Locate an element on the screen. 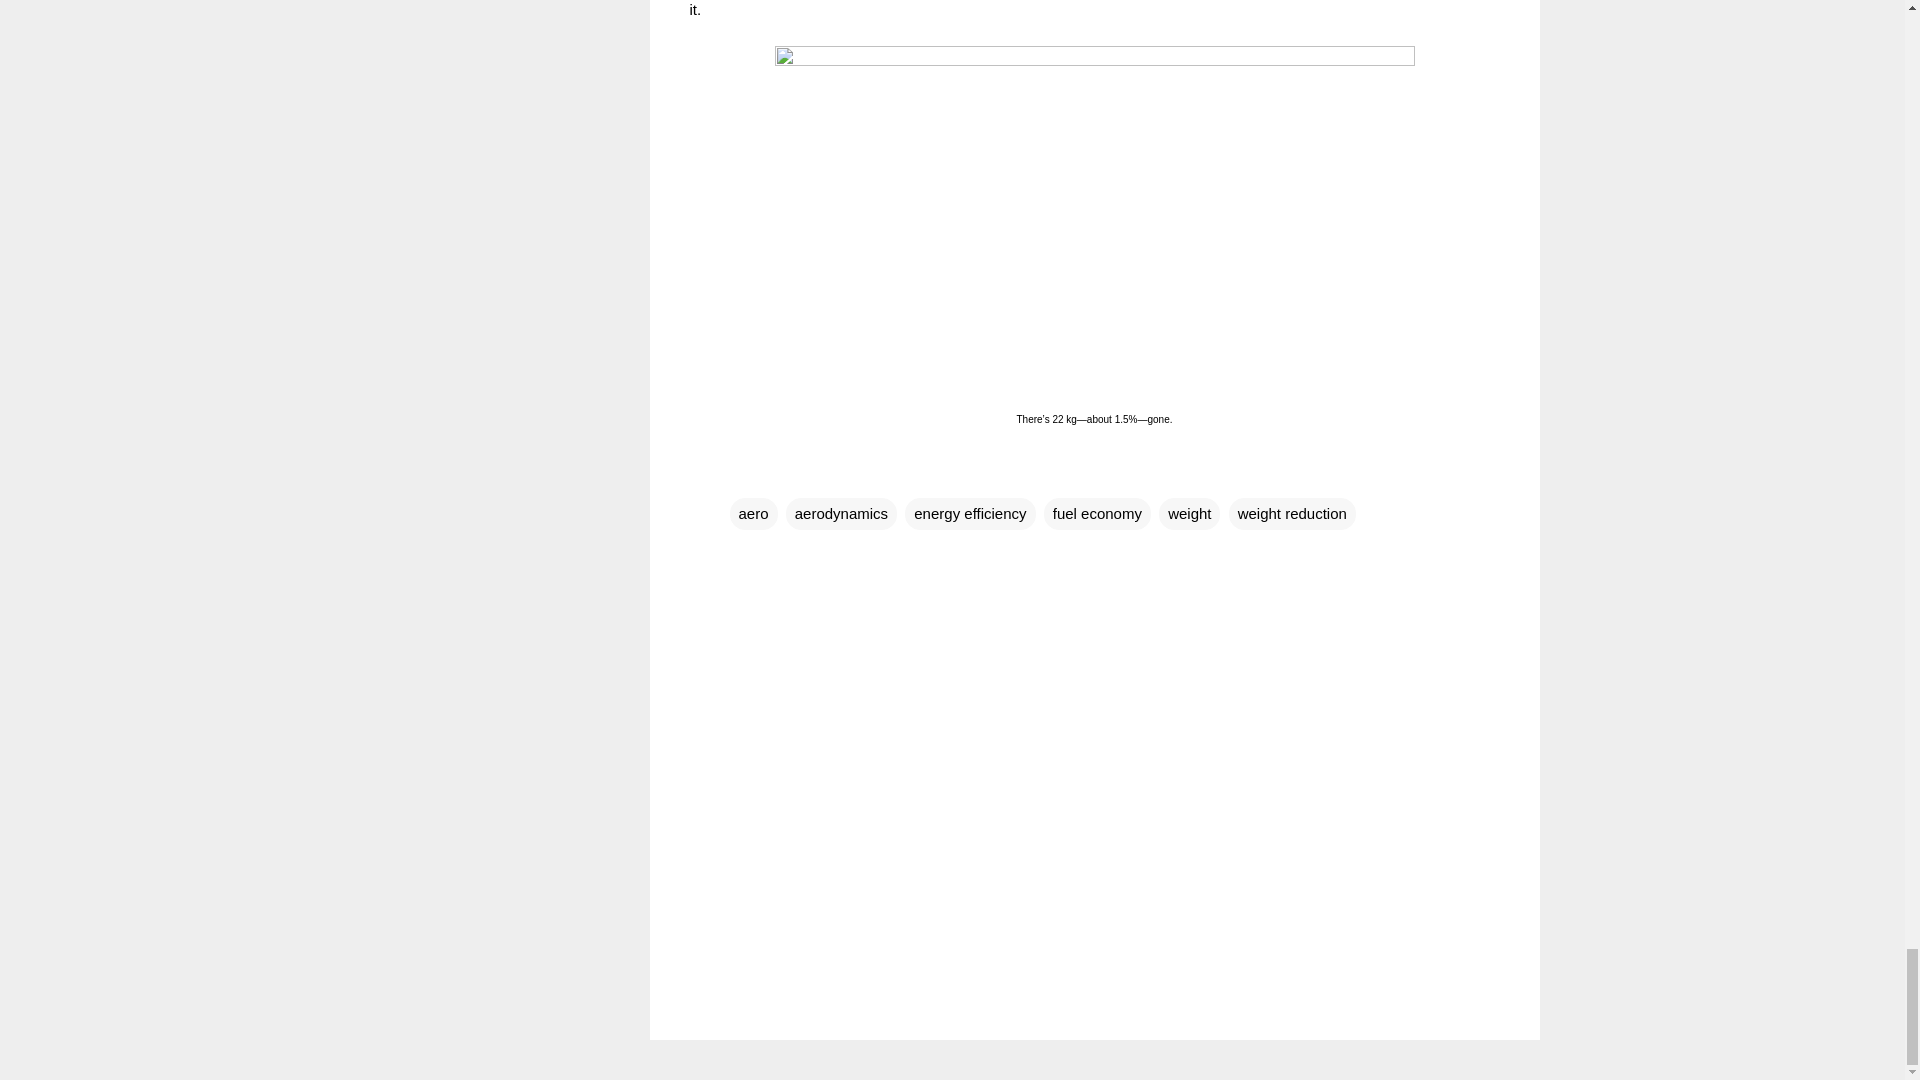 The width and height of the screenshot is (1920, 1080). weight is located at coordinates (1189, 512).